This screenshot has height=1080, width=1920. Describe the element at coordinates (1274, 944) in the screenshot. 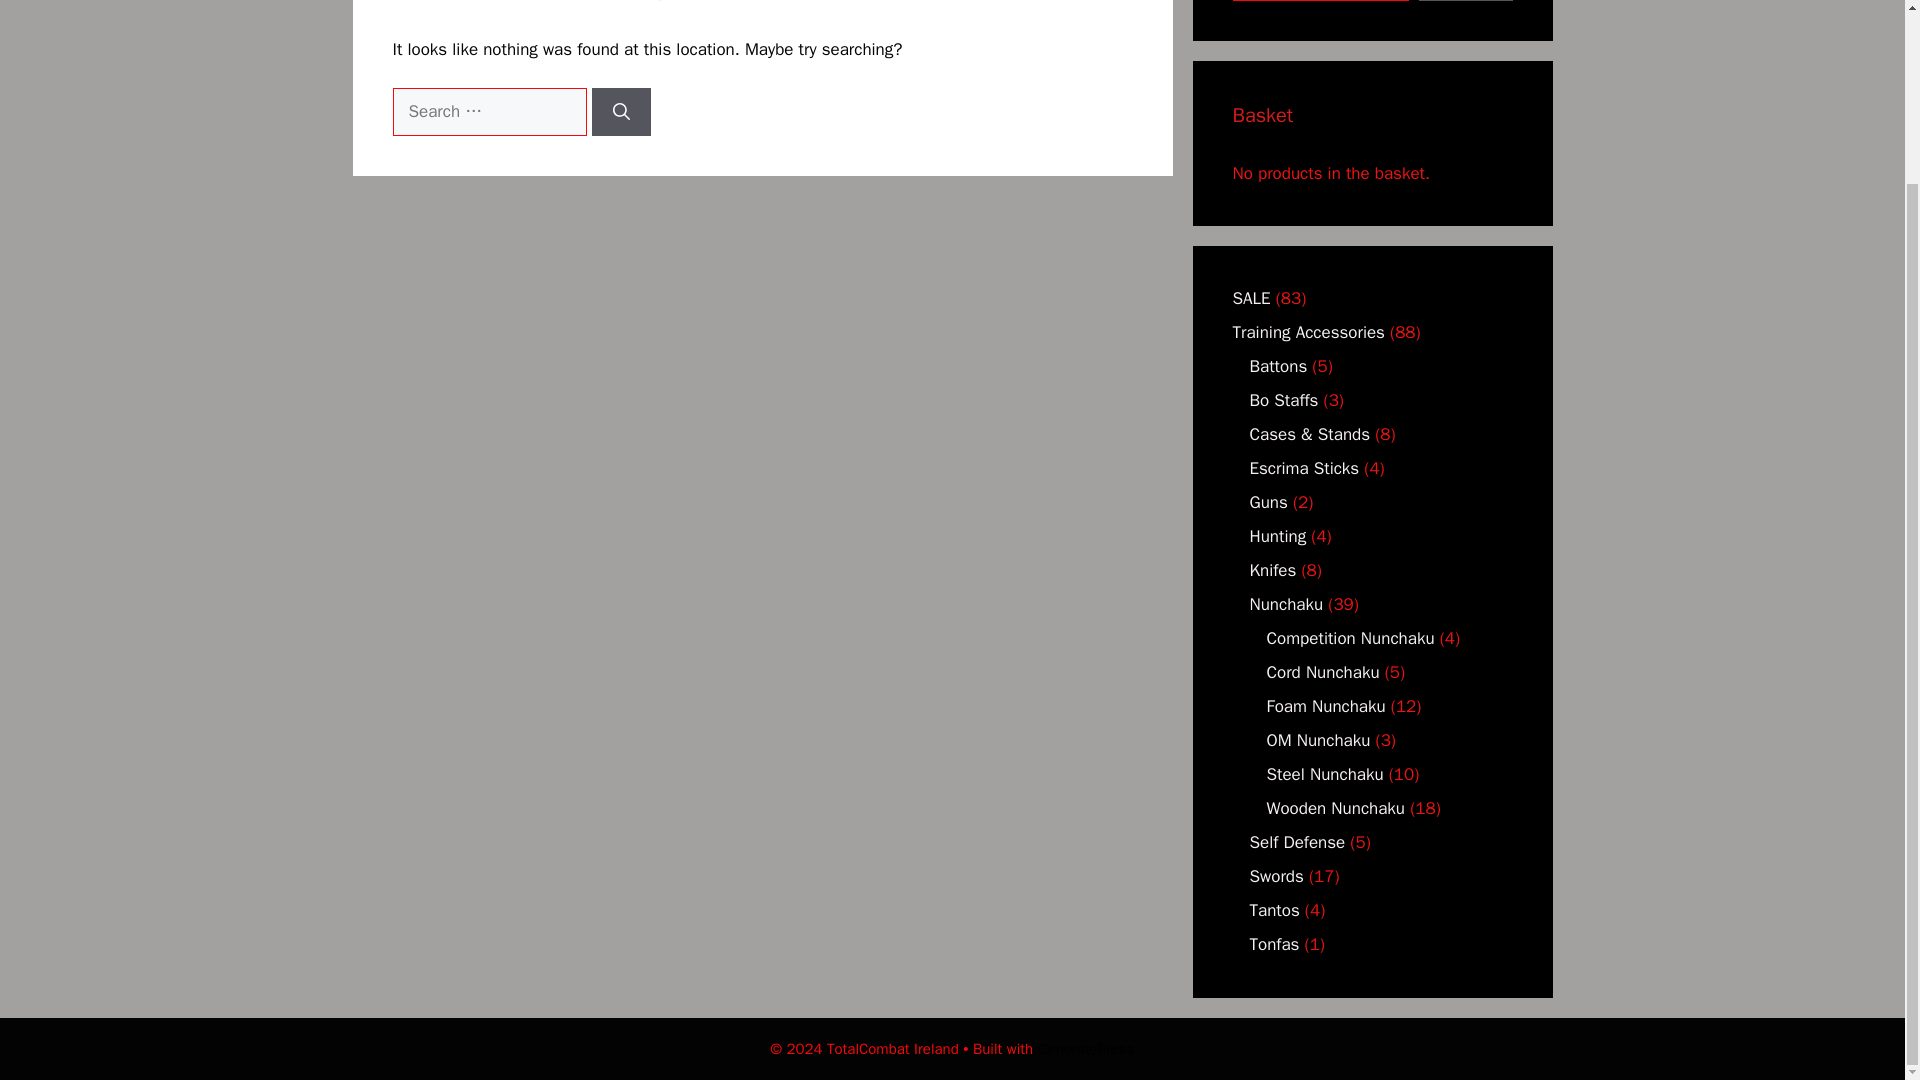

I see `Tonfas` at that location.